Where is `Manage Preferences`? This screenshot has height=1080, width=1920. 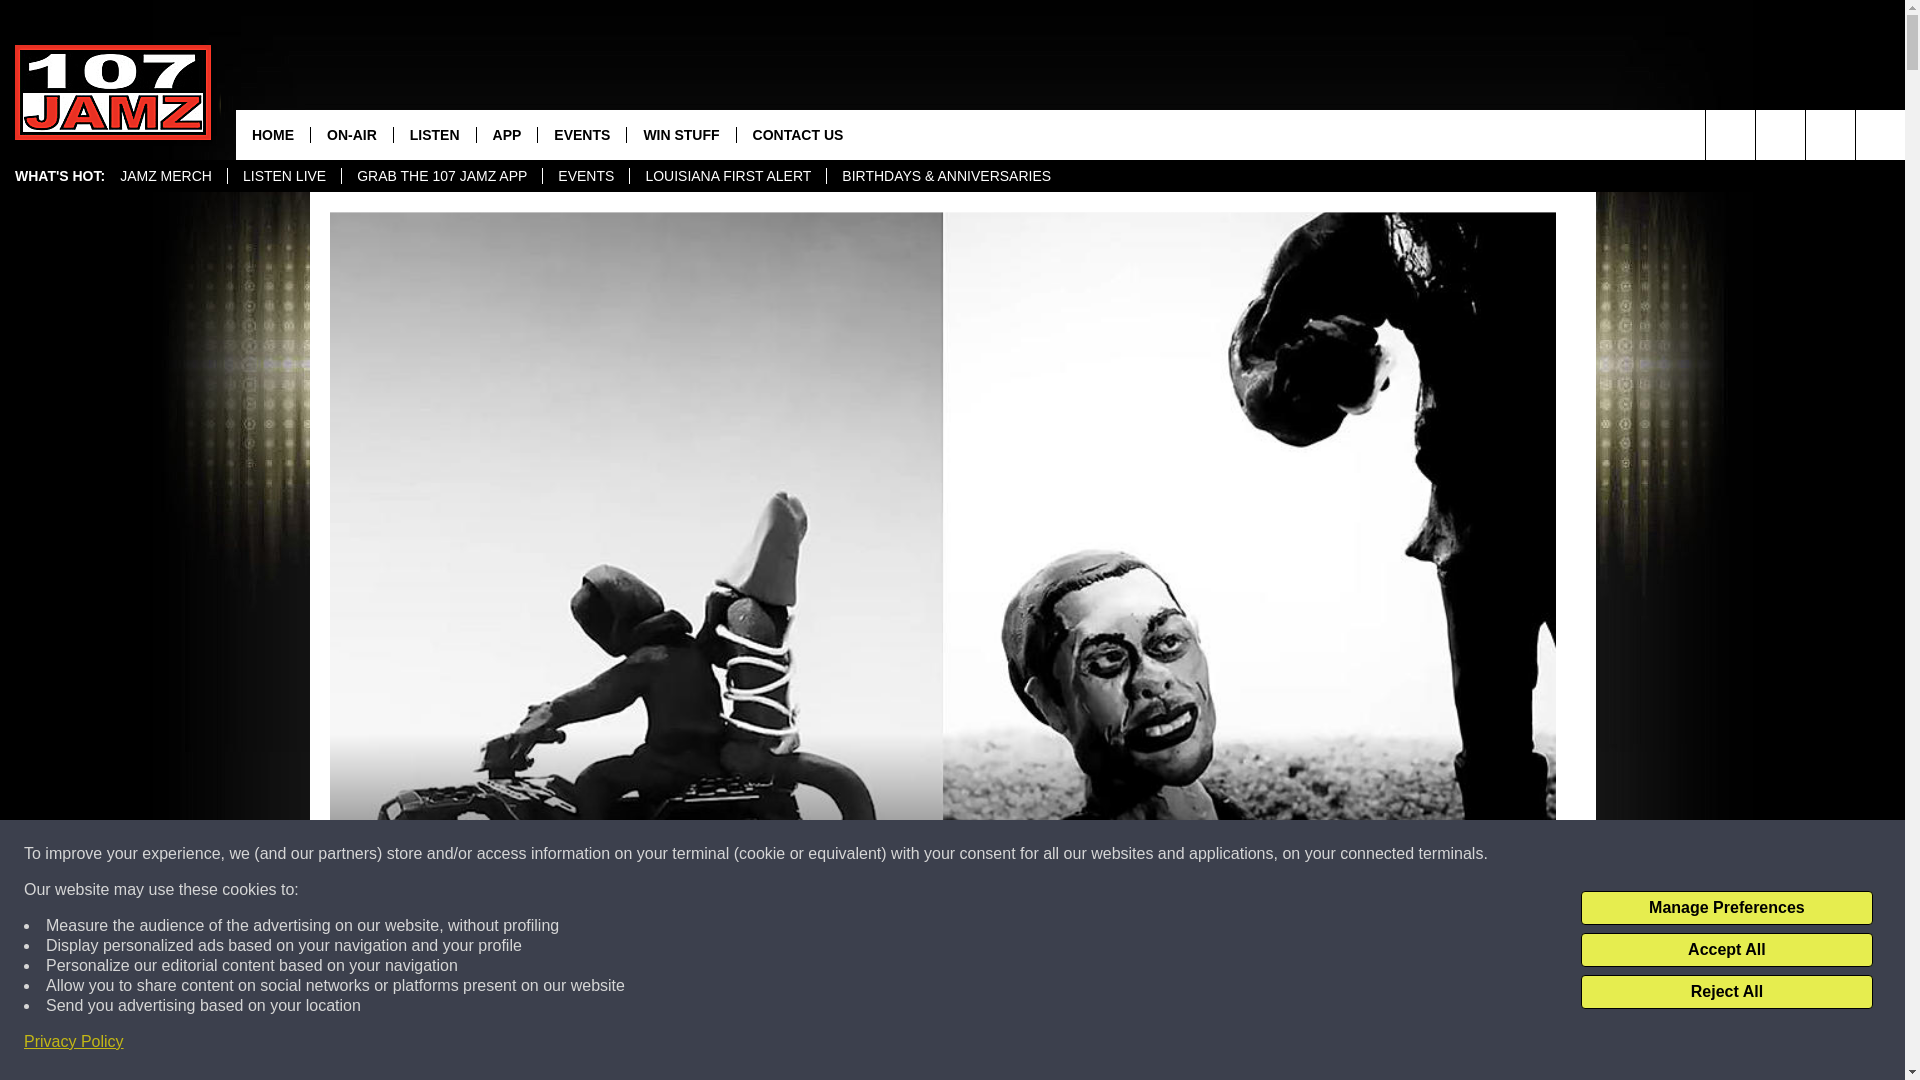 Manage Preferences is located at coordinates (1726, 908).